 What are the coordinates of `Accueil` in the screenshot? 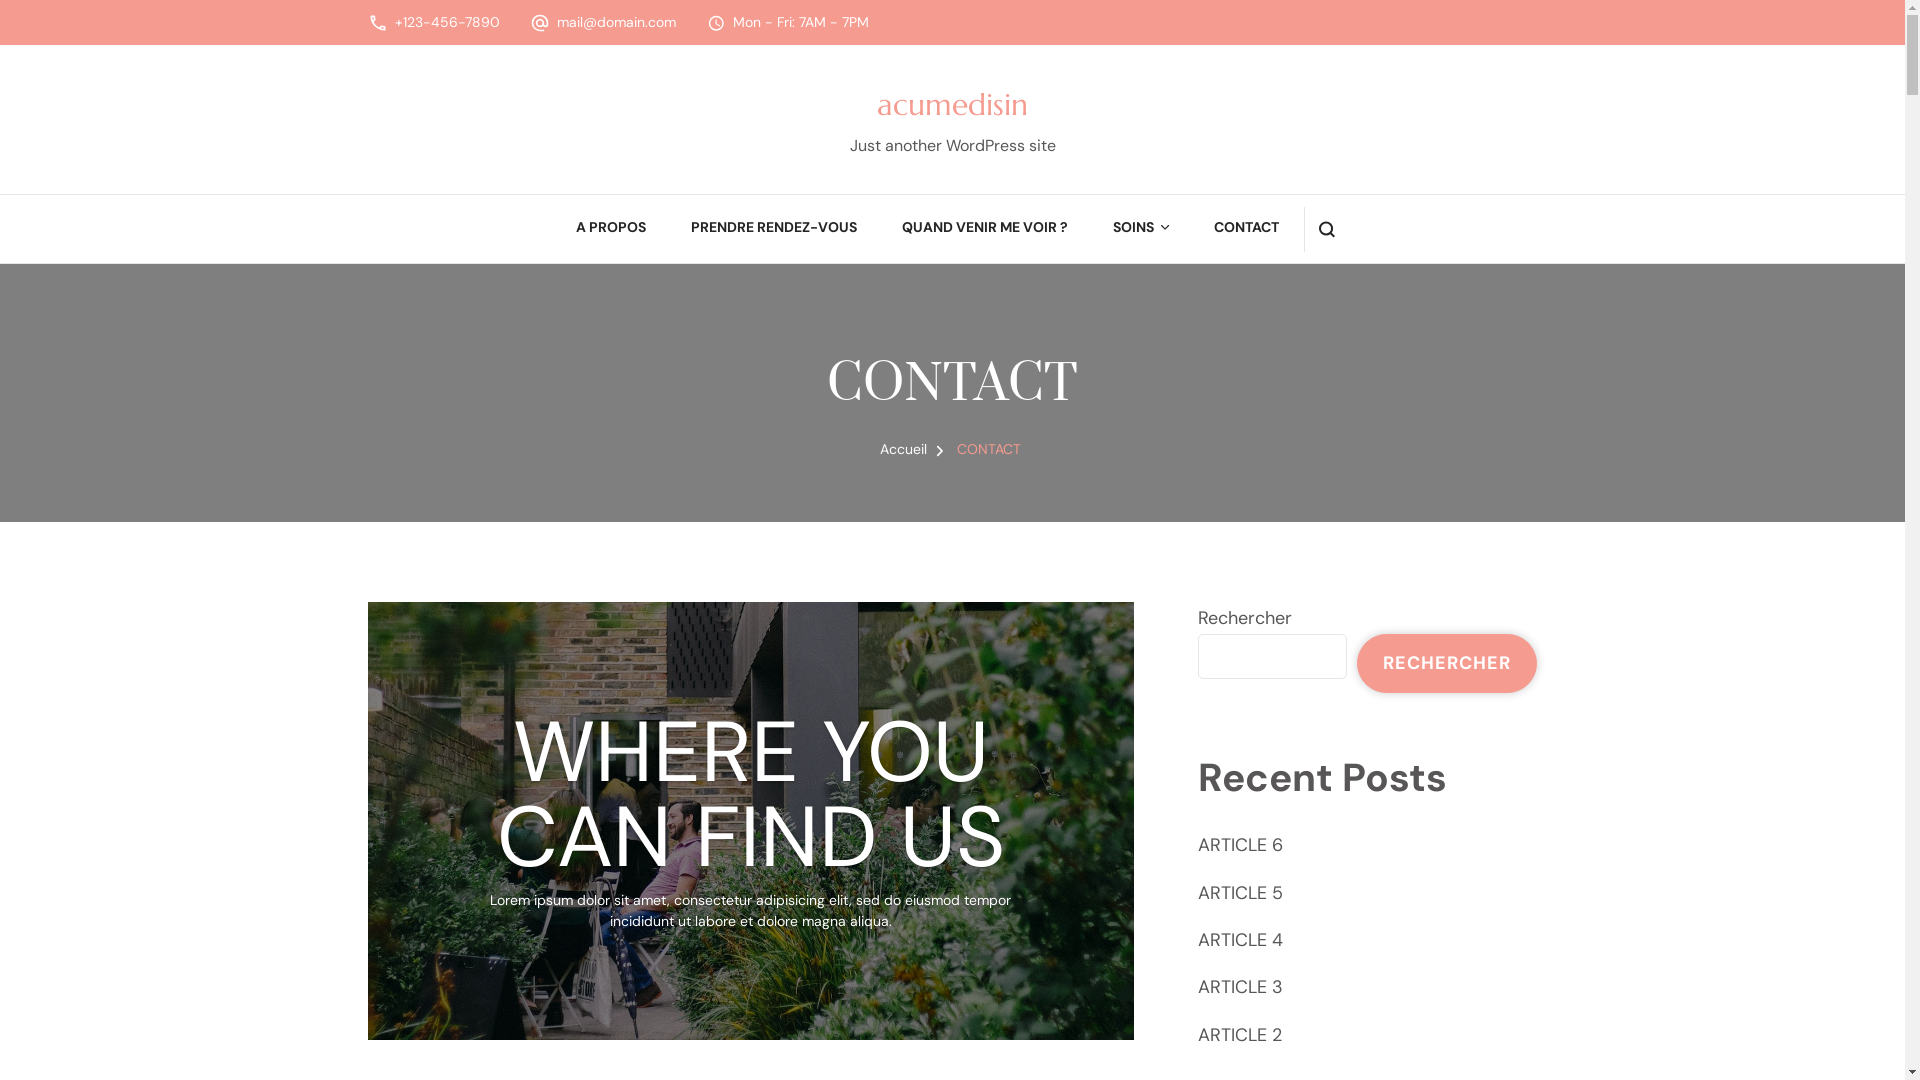 It's located at (904, 449).